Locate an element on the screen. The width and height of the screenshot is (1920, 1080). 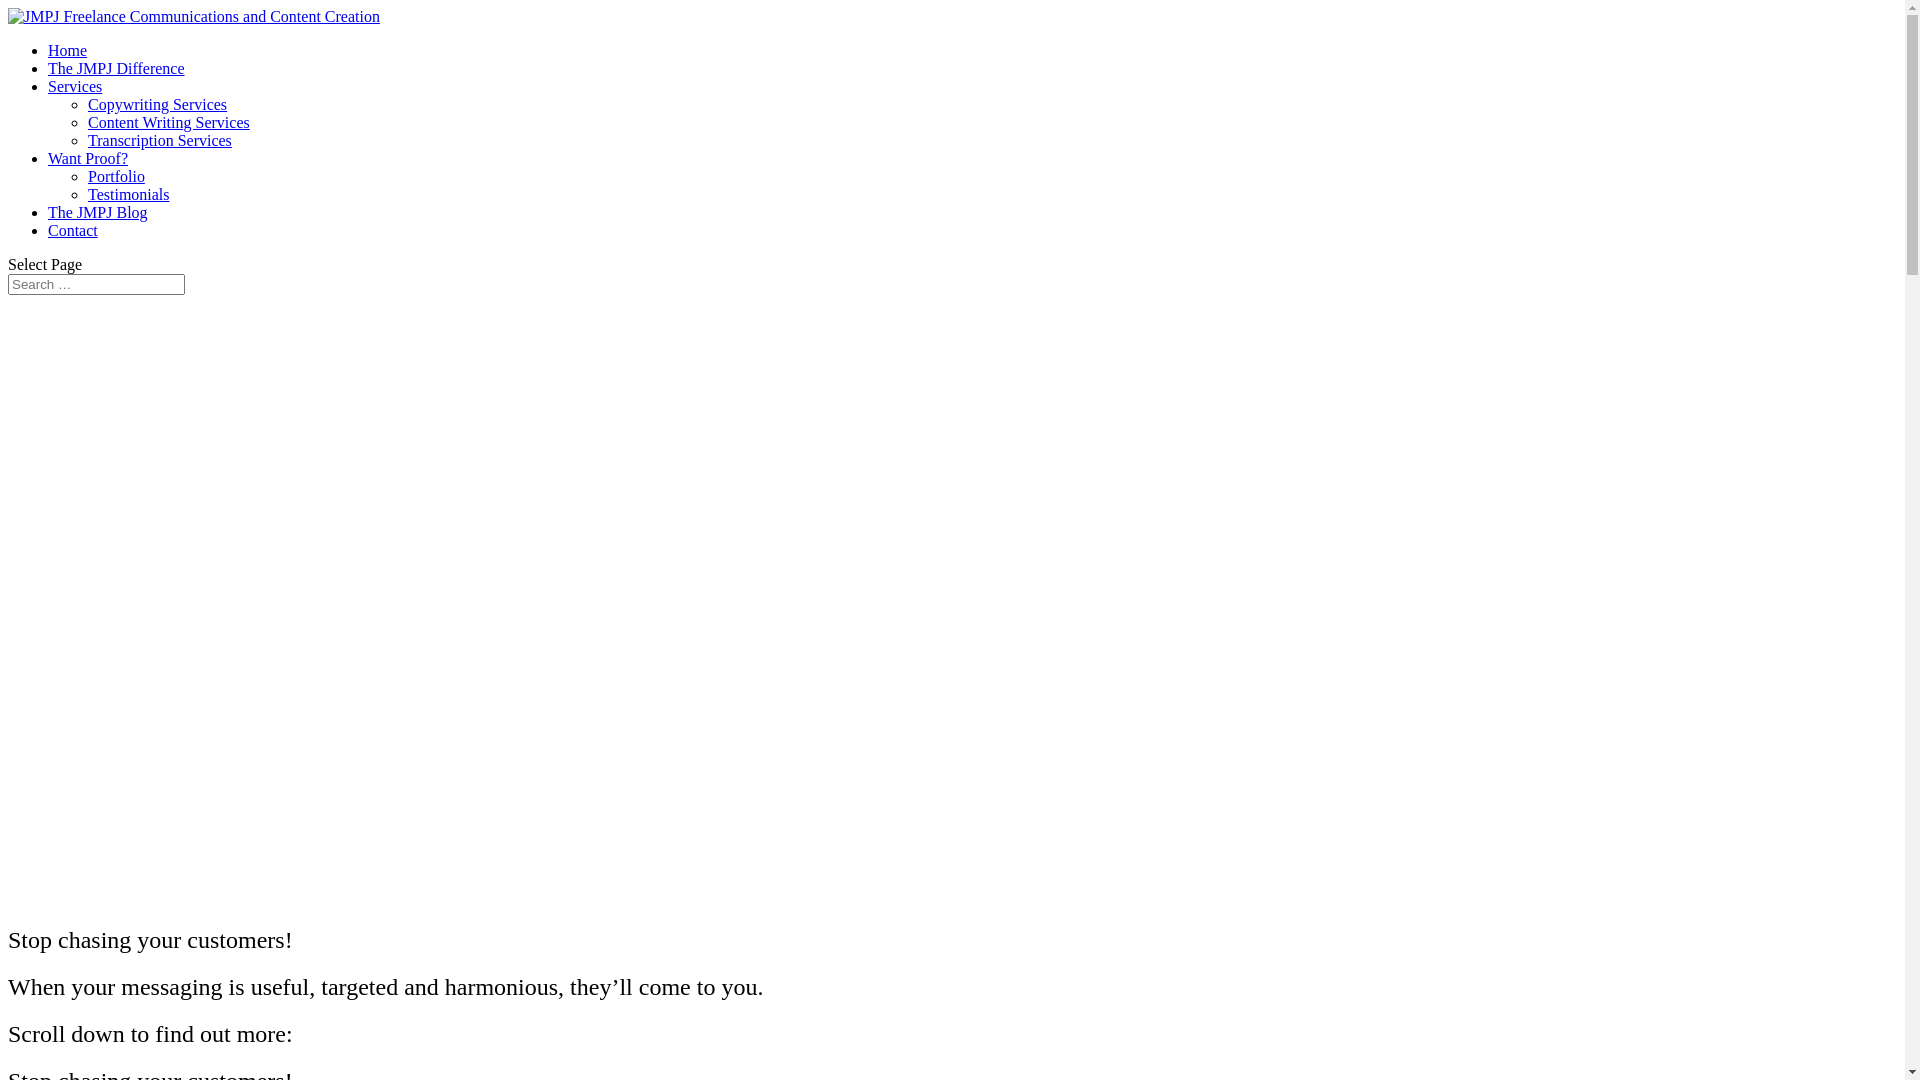
Testimonials is located at coordinates (129, 194).